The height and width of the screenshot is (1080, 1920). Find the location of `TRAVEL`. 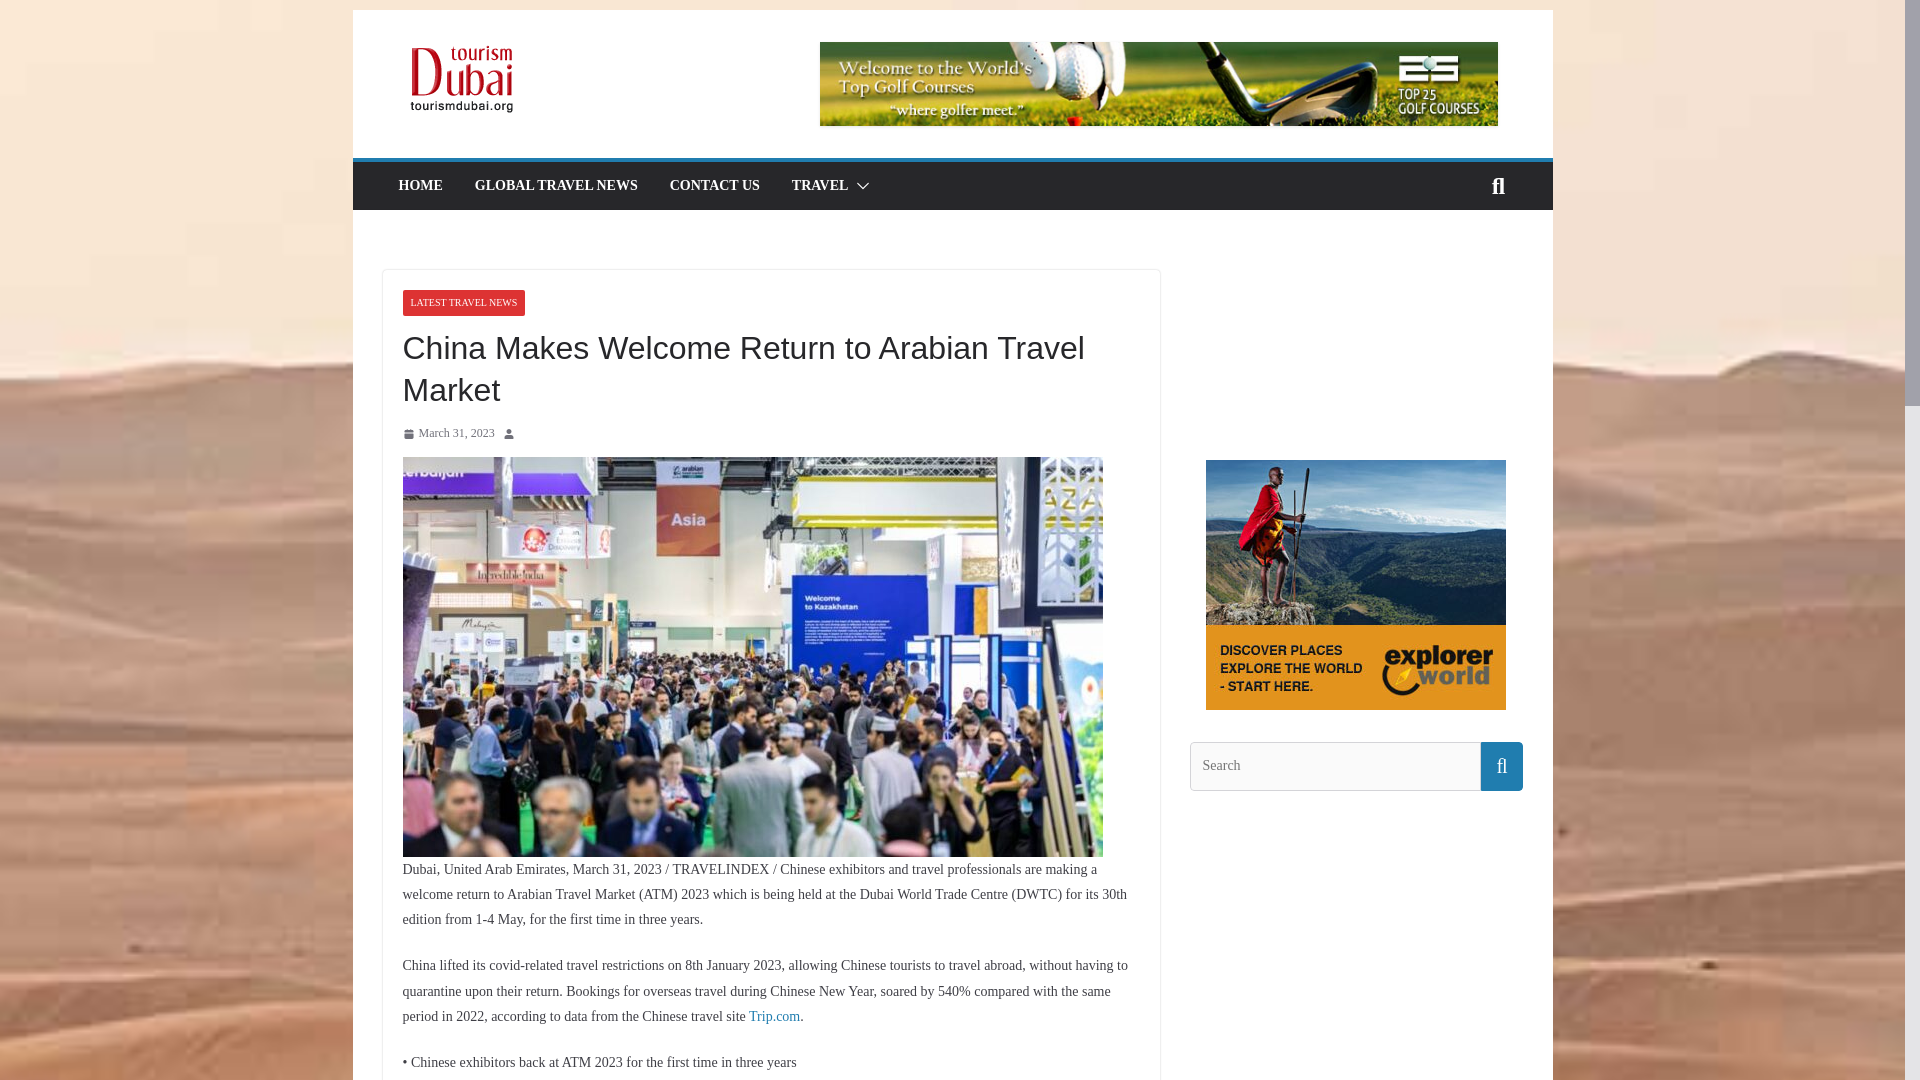

TRAVEL is located at coordinates (820, 185).